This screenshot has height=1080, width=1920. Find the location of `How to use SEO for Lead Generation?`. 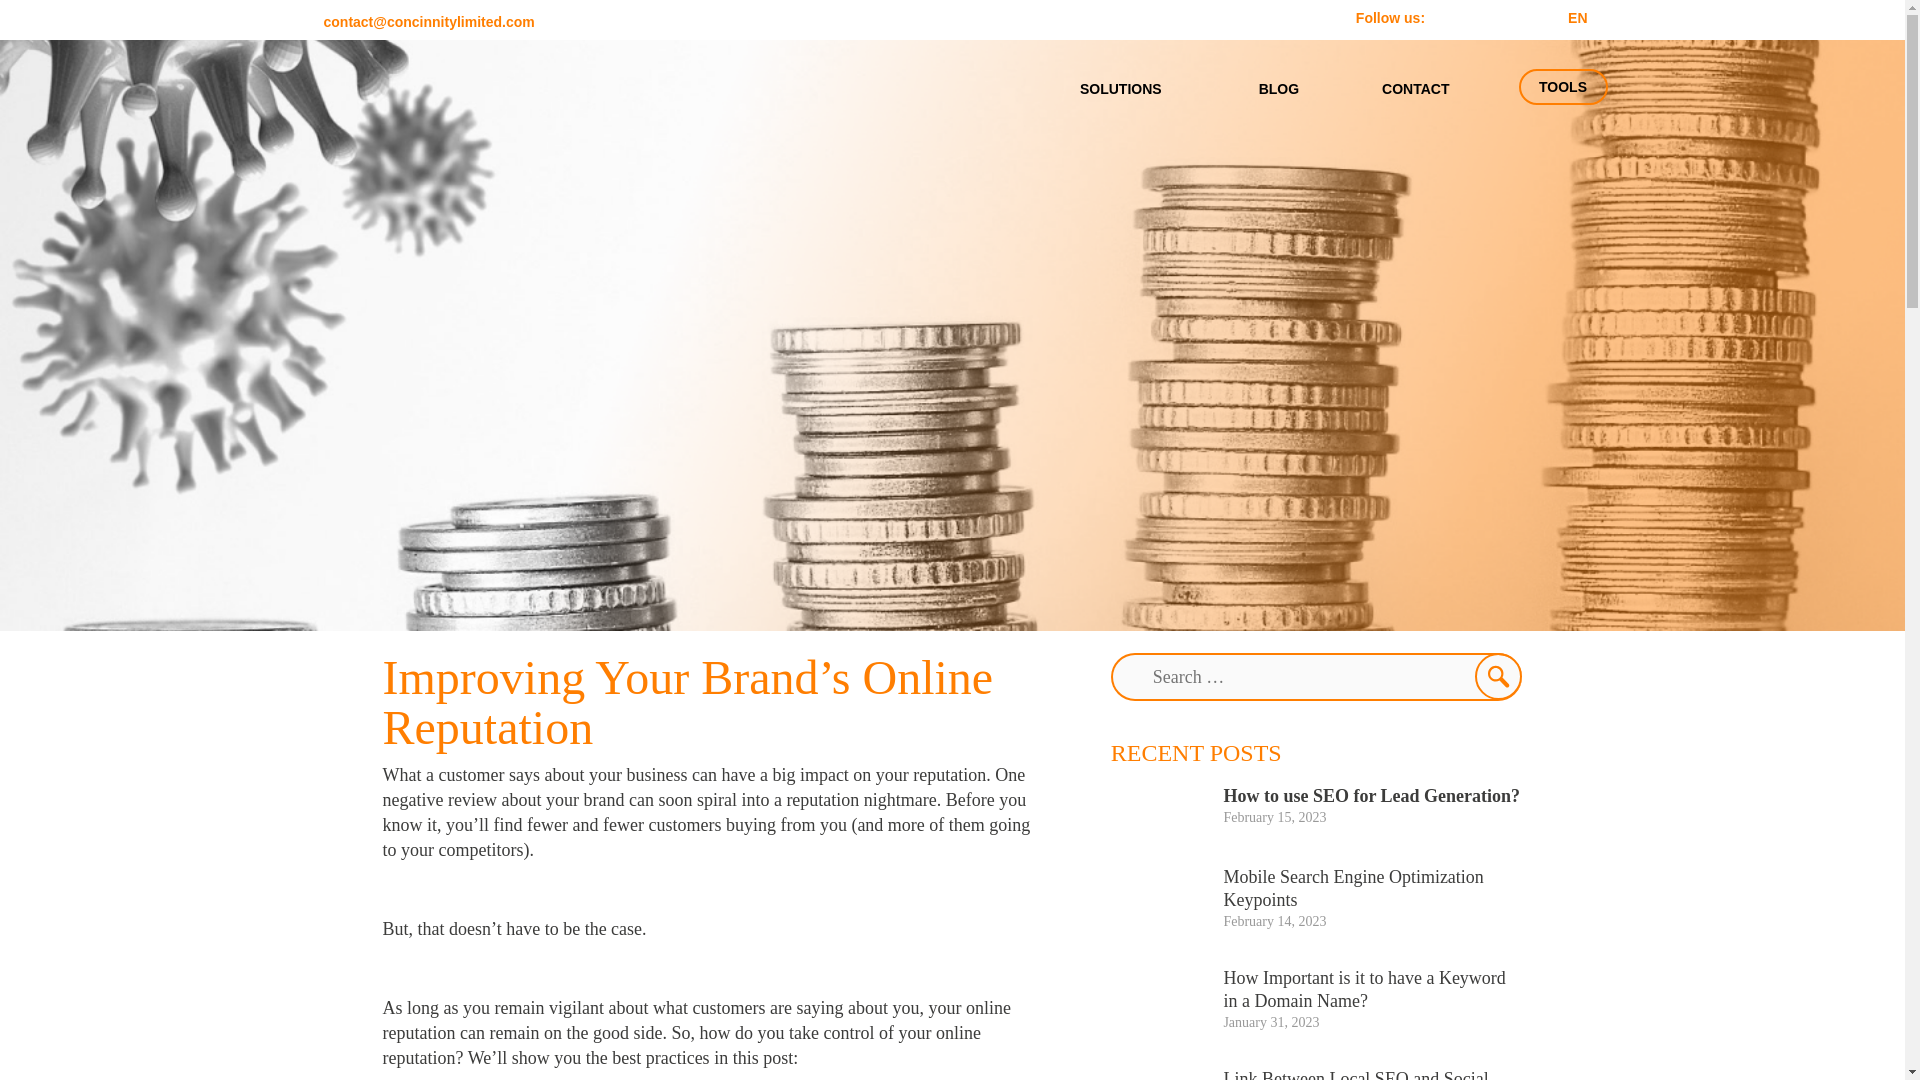

How to use SEO for Lead Generation? is located at coordinates (1372, 796).